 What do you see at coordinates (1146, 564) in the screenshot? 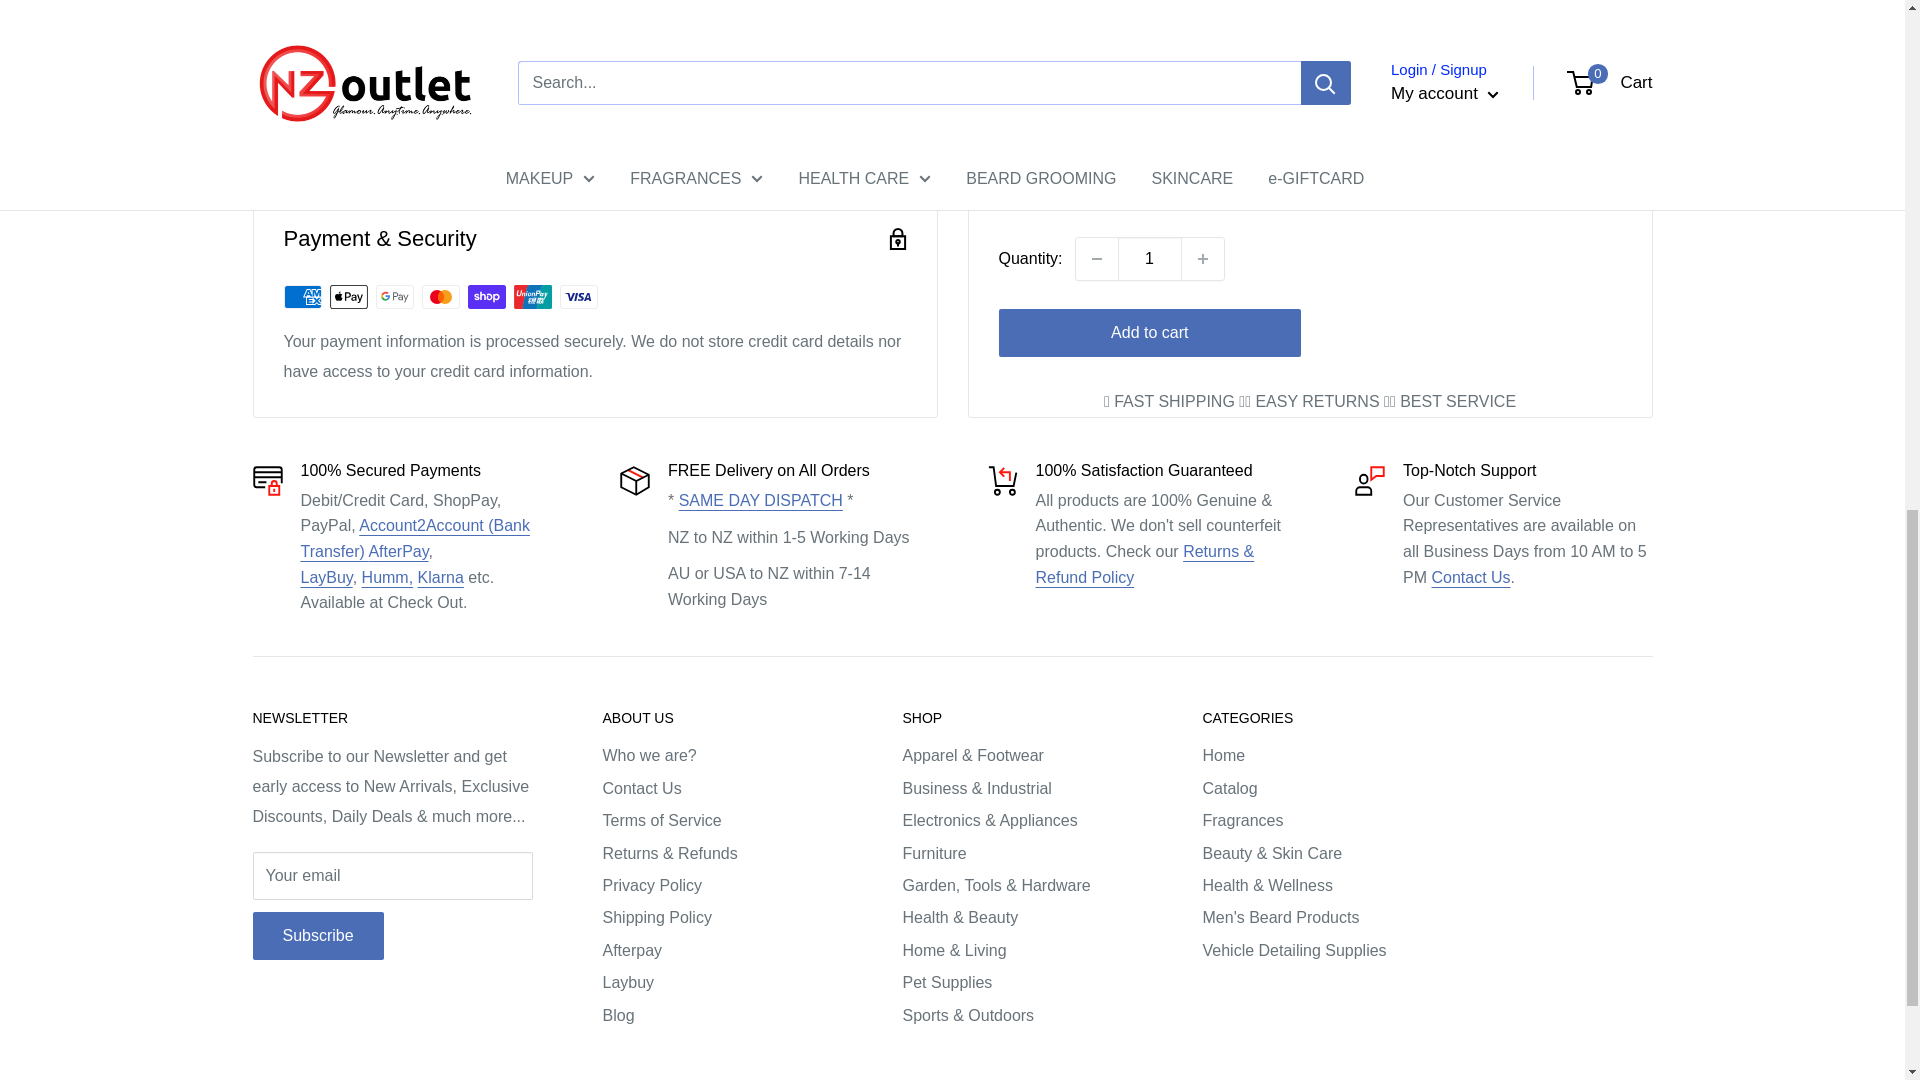
I see `Refund Policy` at bounding box center [1146, 564].